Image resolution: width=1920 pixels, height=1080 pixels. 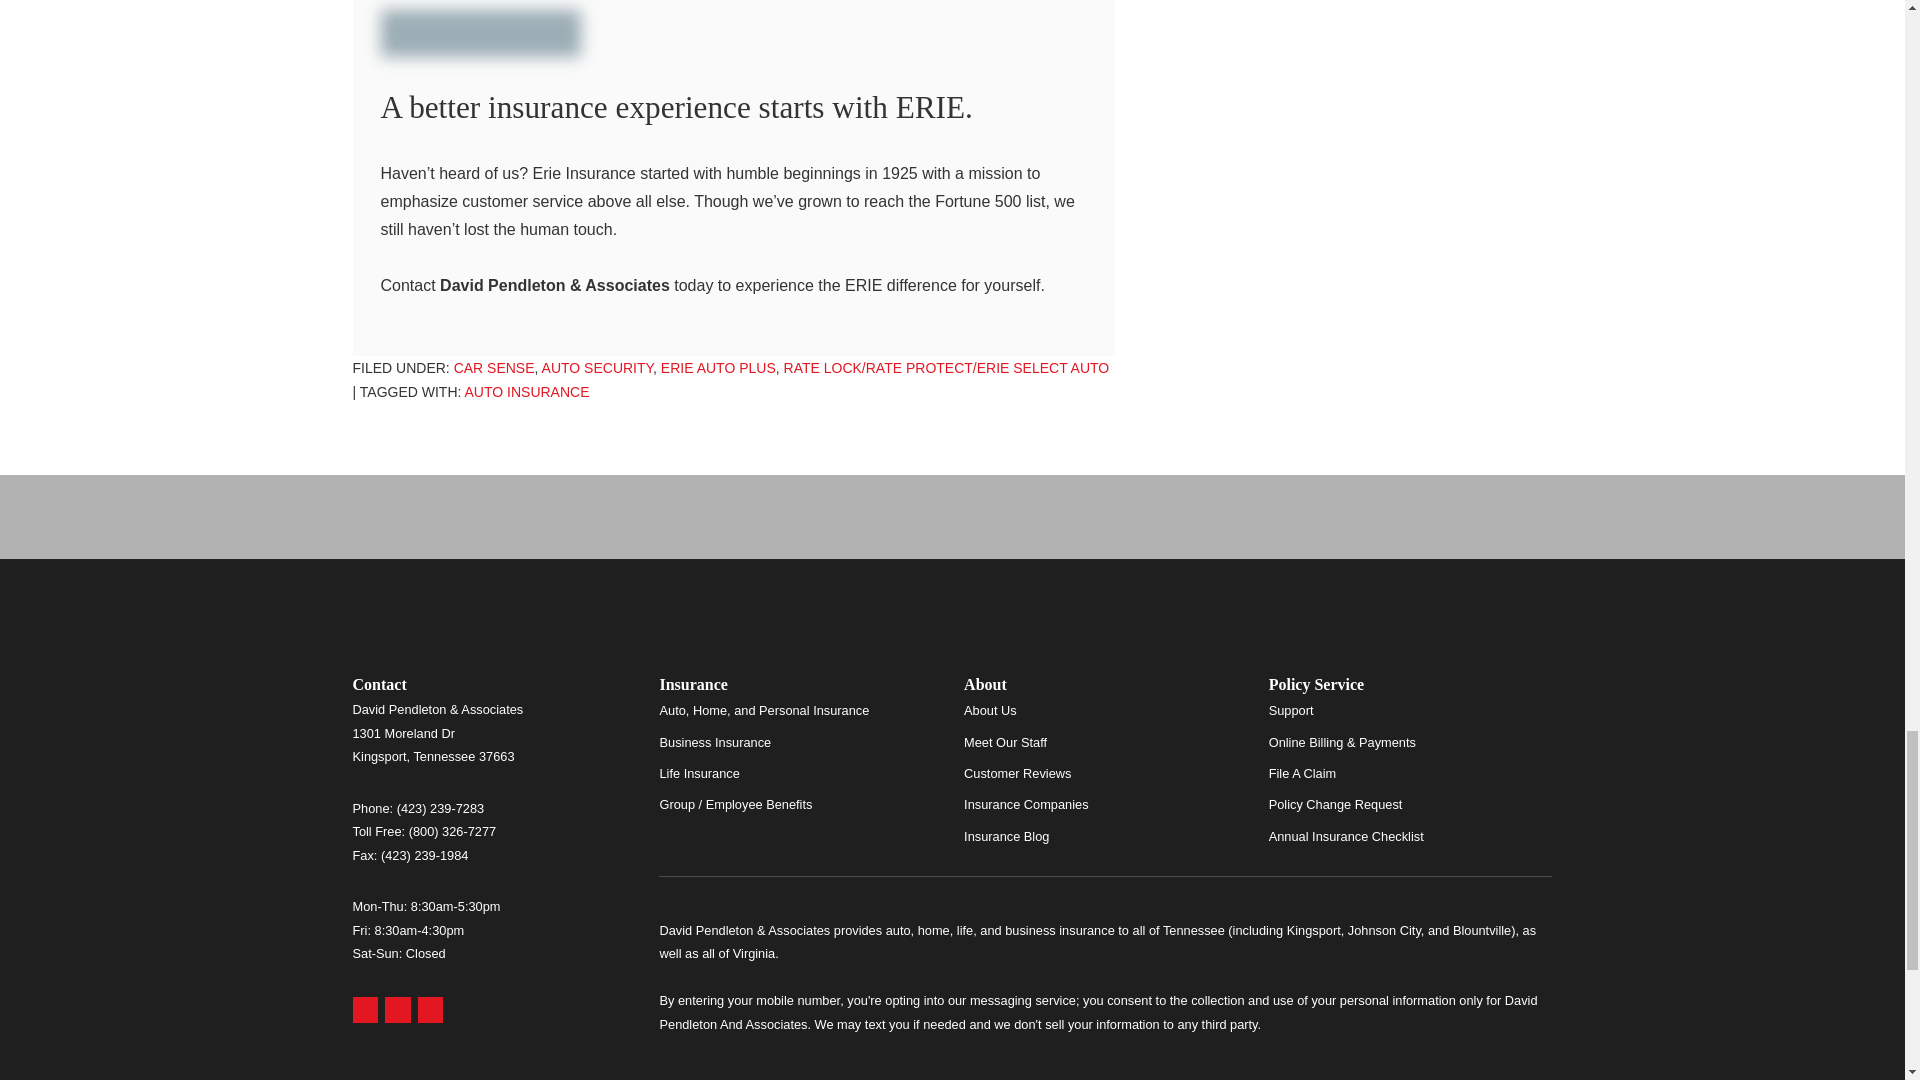 I want to click on Auto Security, so click(x=598, y=367).